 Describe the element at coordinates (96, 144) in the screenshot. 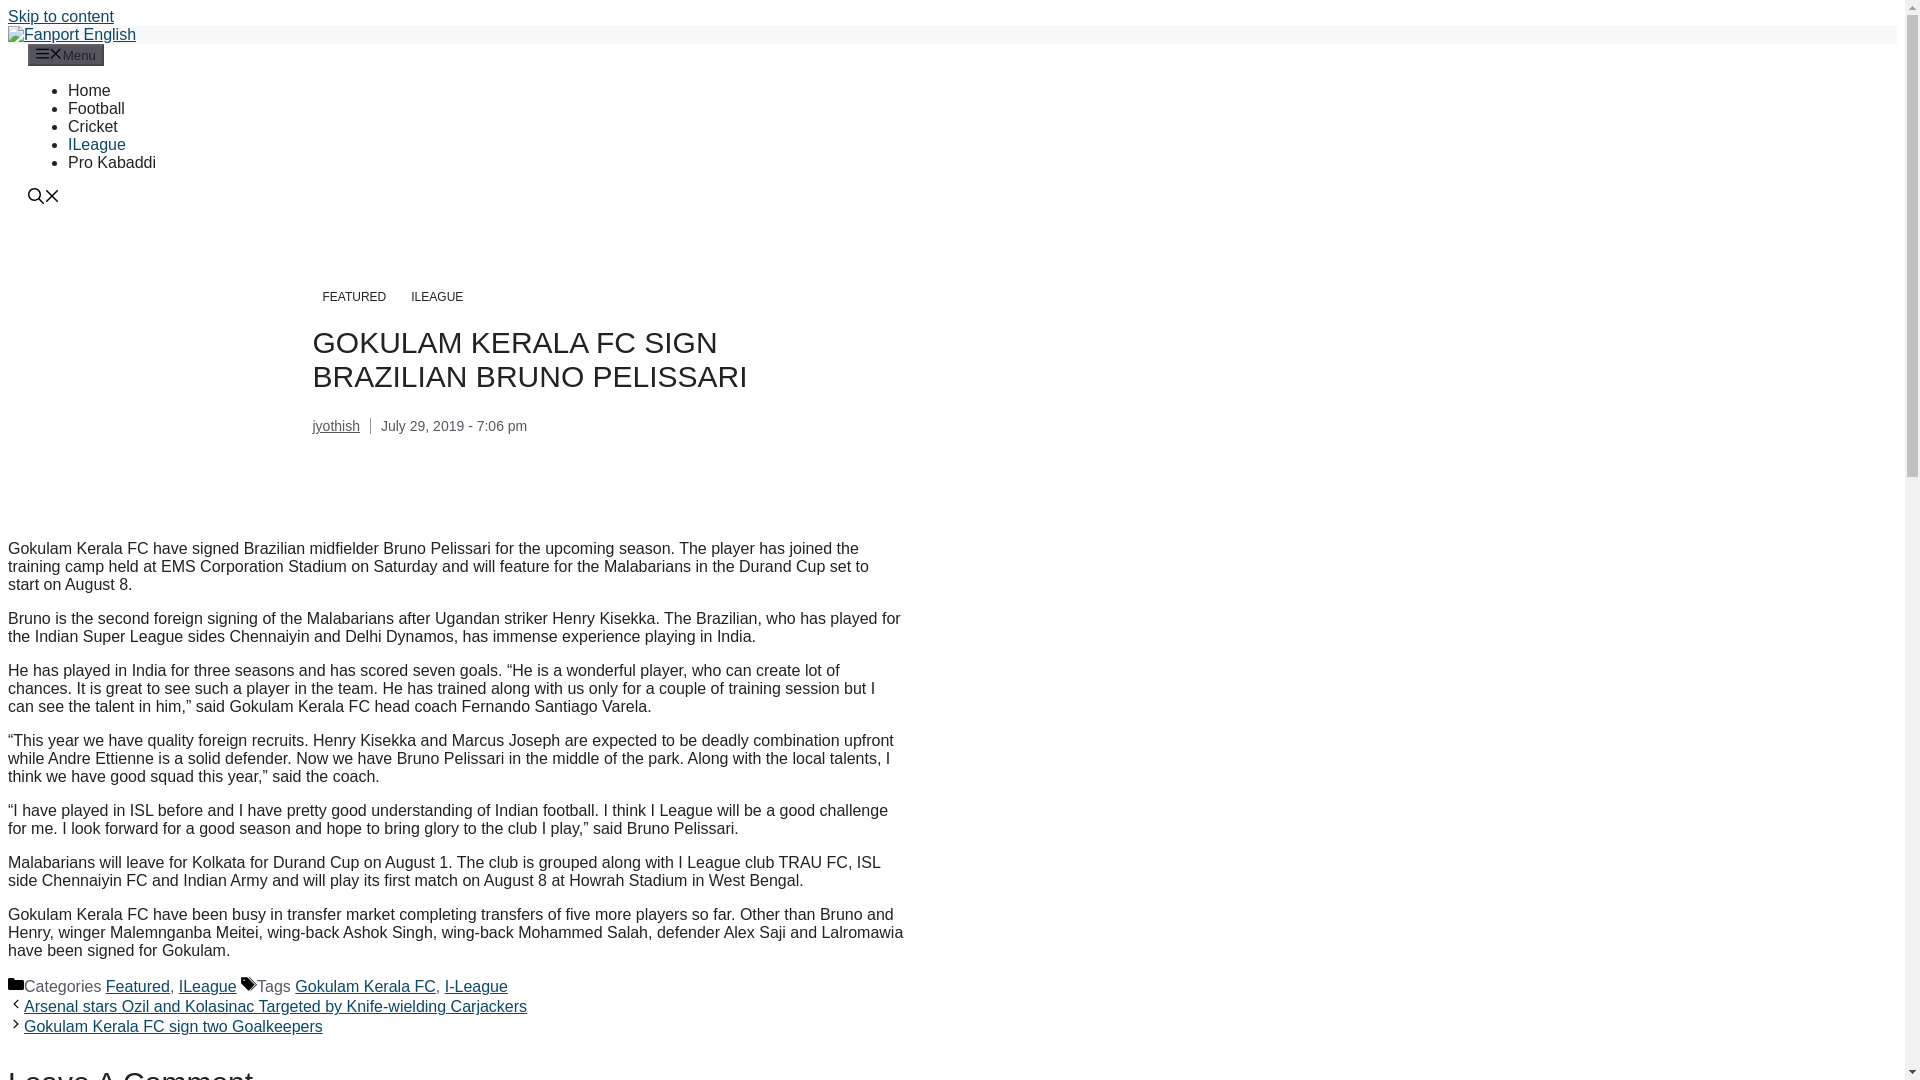

I see `ILeague` at that location.